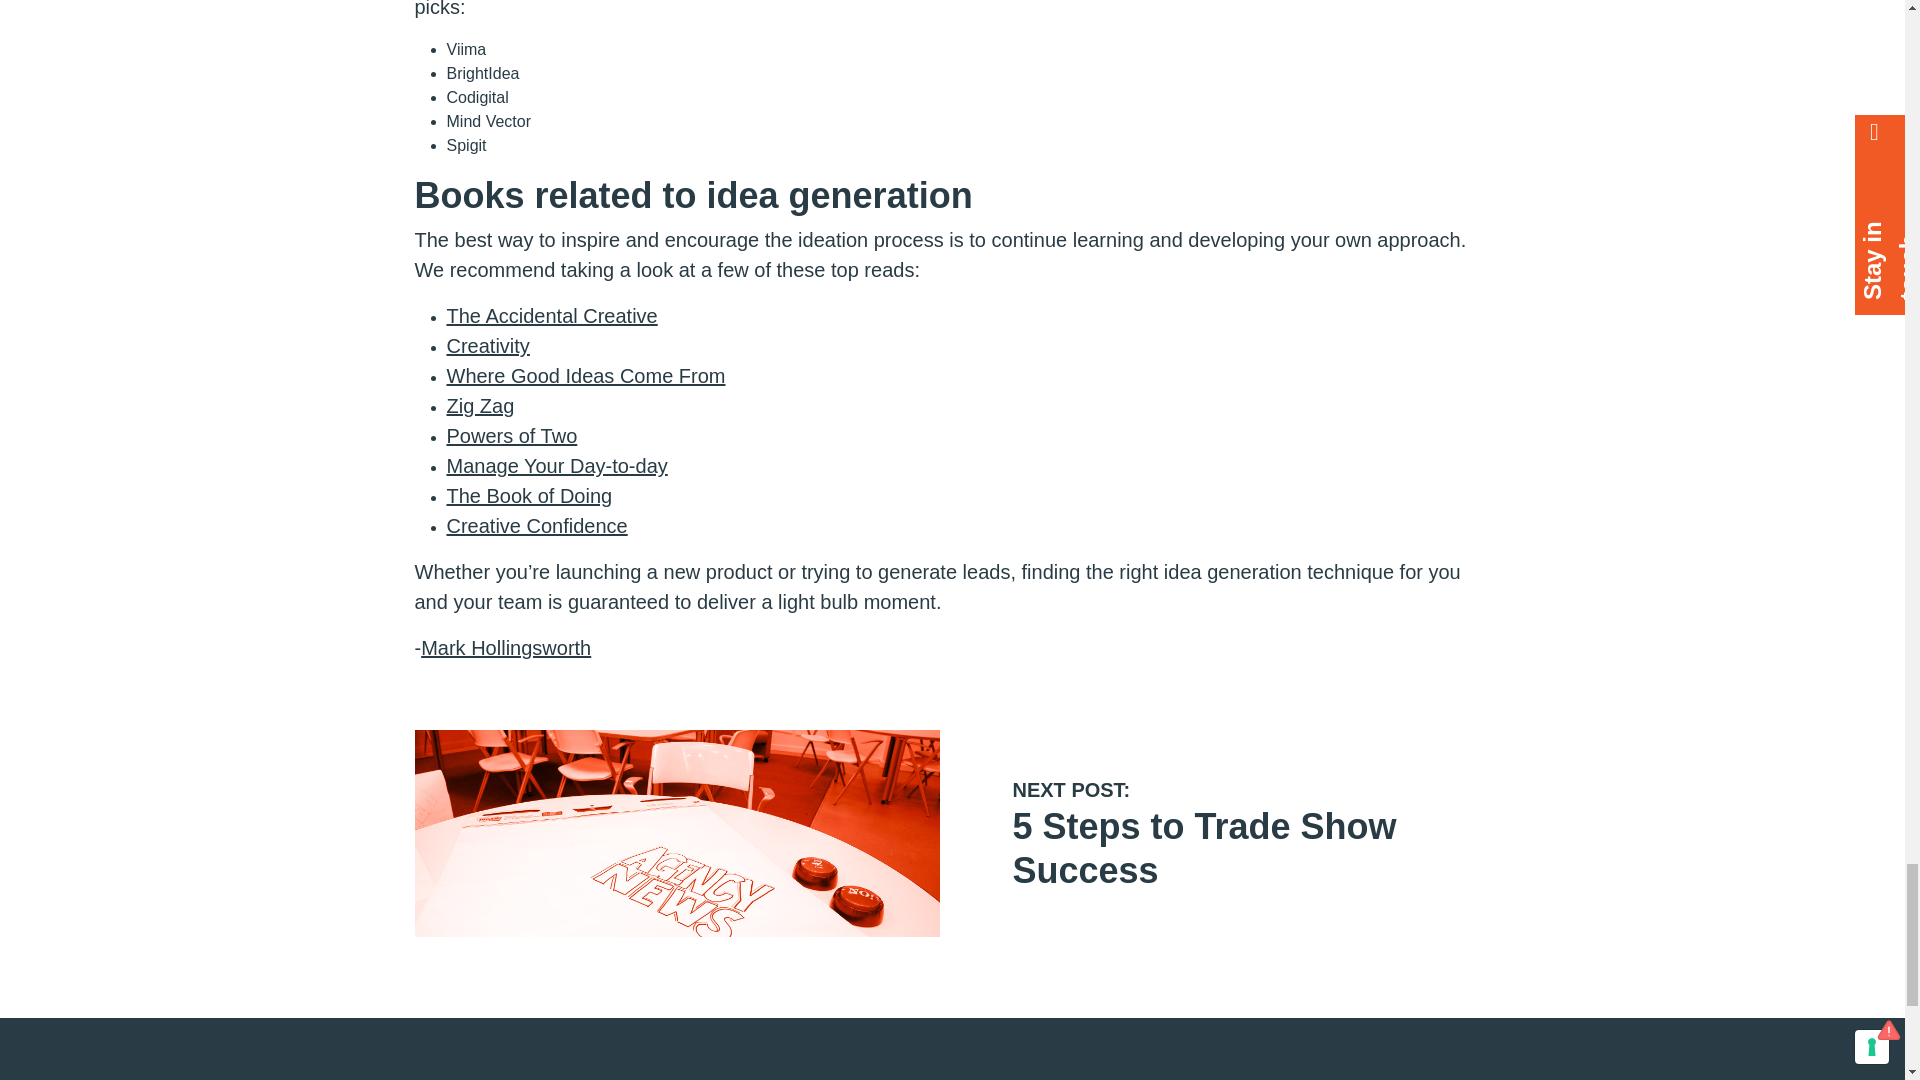  Describe the element at coordinates (536, 526) in the screenshot. I see `Creative Confidence` at that location.